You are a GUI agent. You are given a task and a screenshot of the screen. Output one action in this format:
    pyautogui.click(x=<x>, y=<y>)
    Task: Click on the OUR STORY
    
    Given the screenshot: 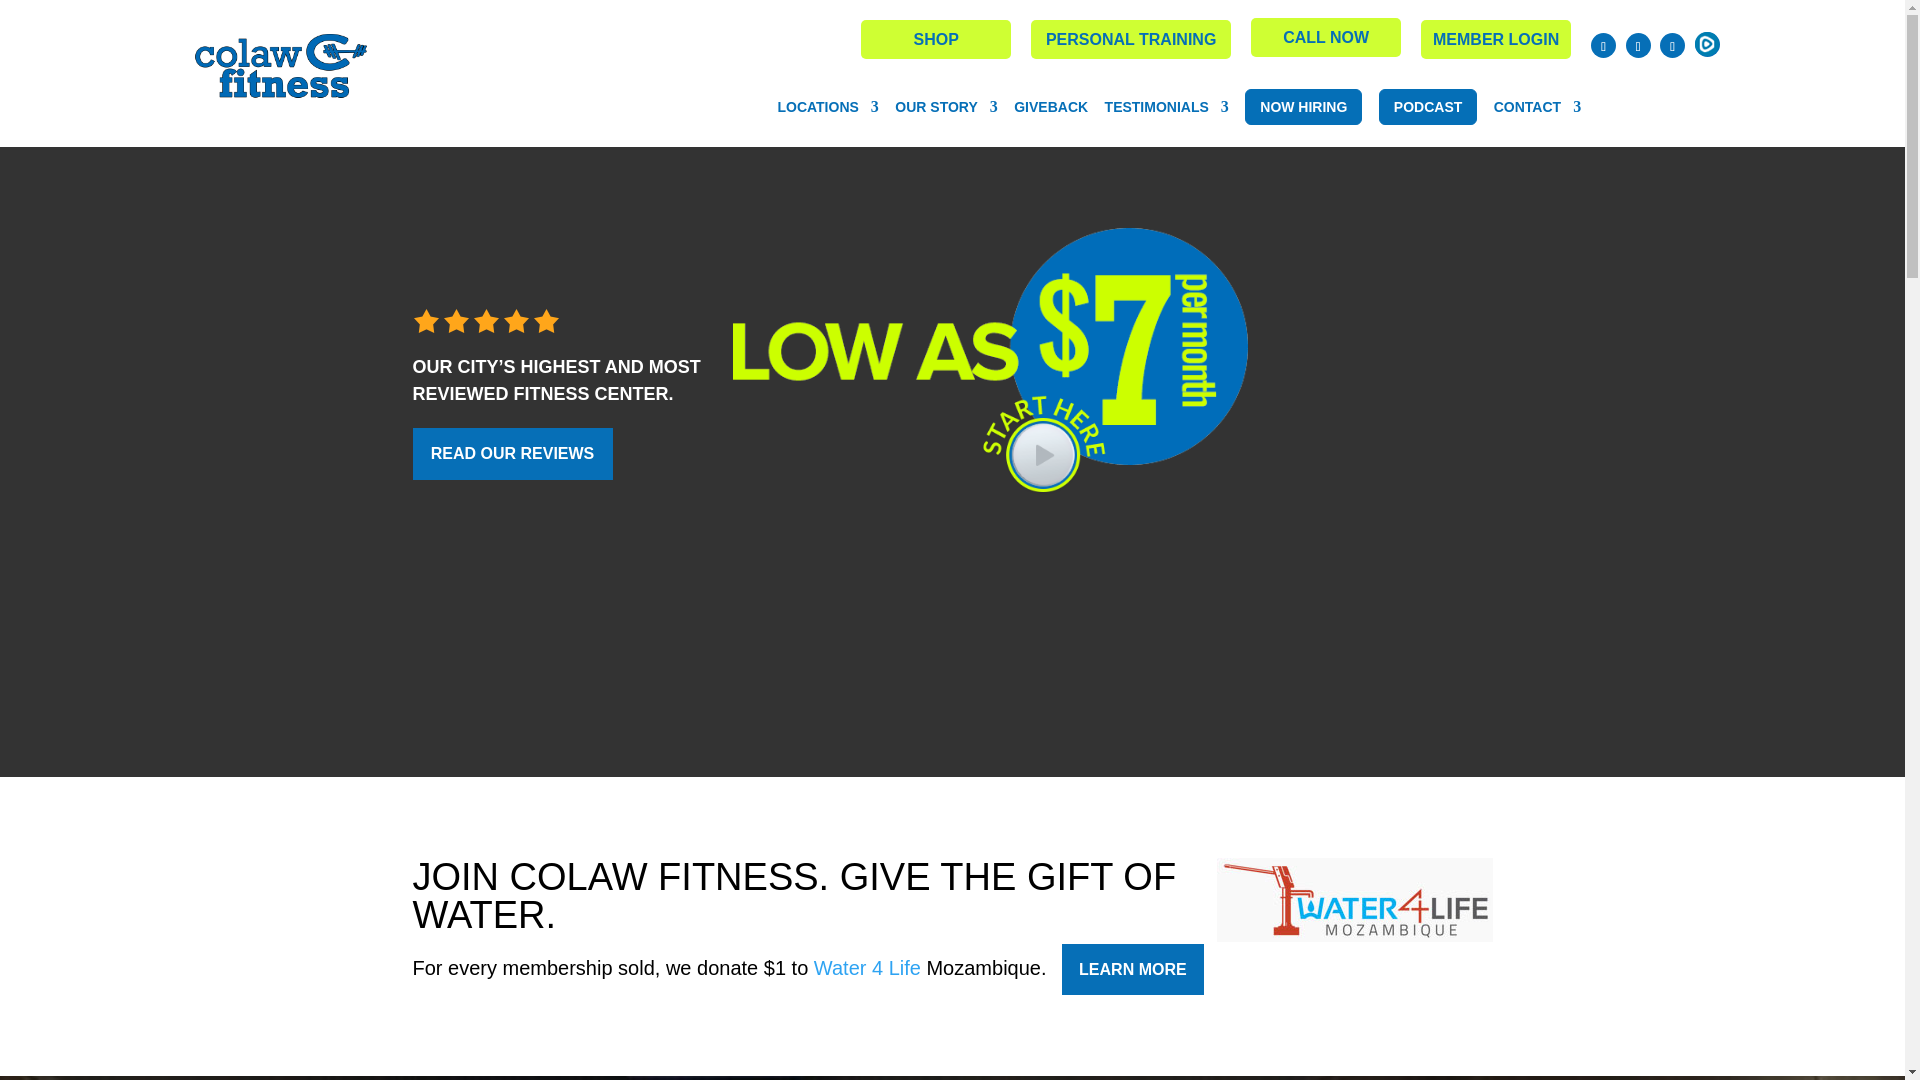 What is the action you would take?
    pyautogui.click(x=945, y=107)
    